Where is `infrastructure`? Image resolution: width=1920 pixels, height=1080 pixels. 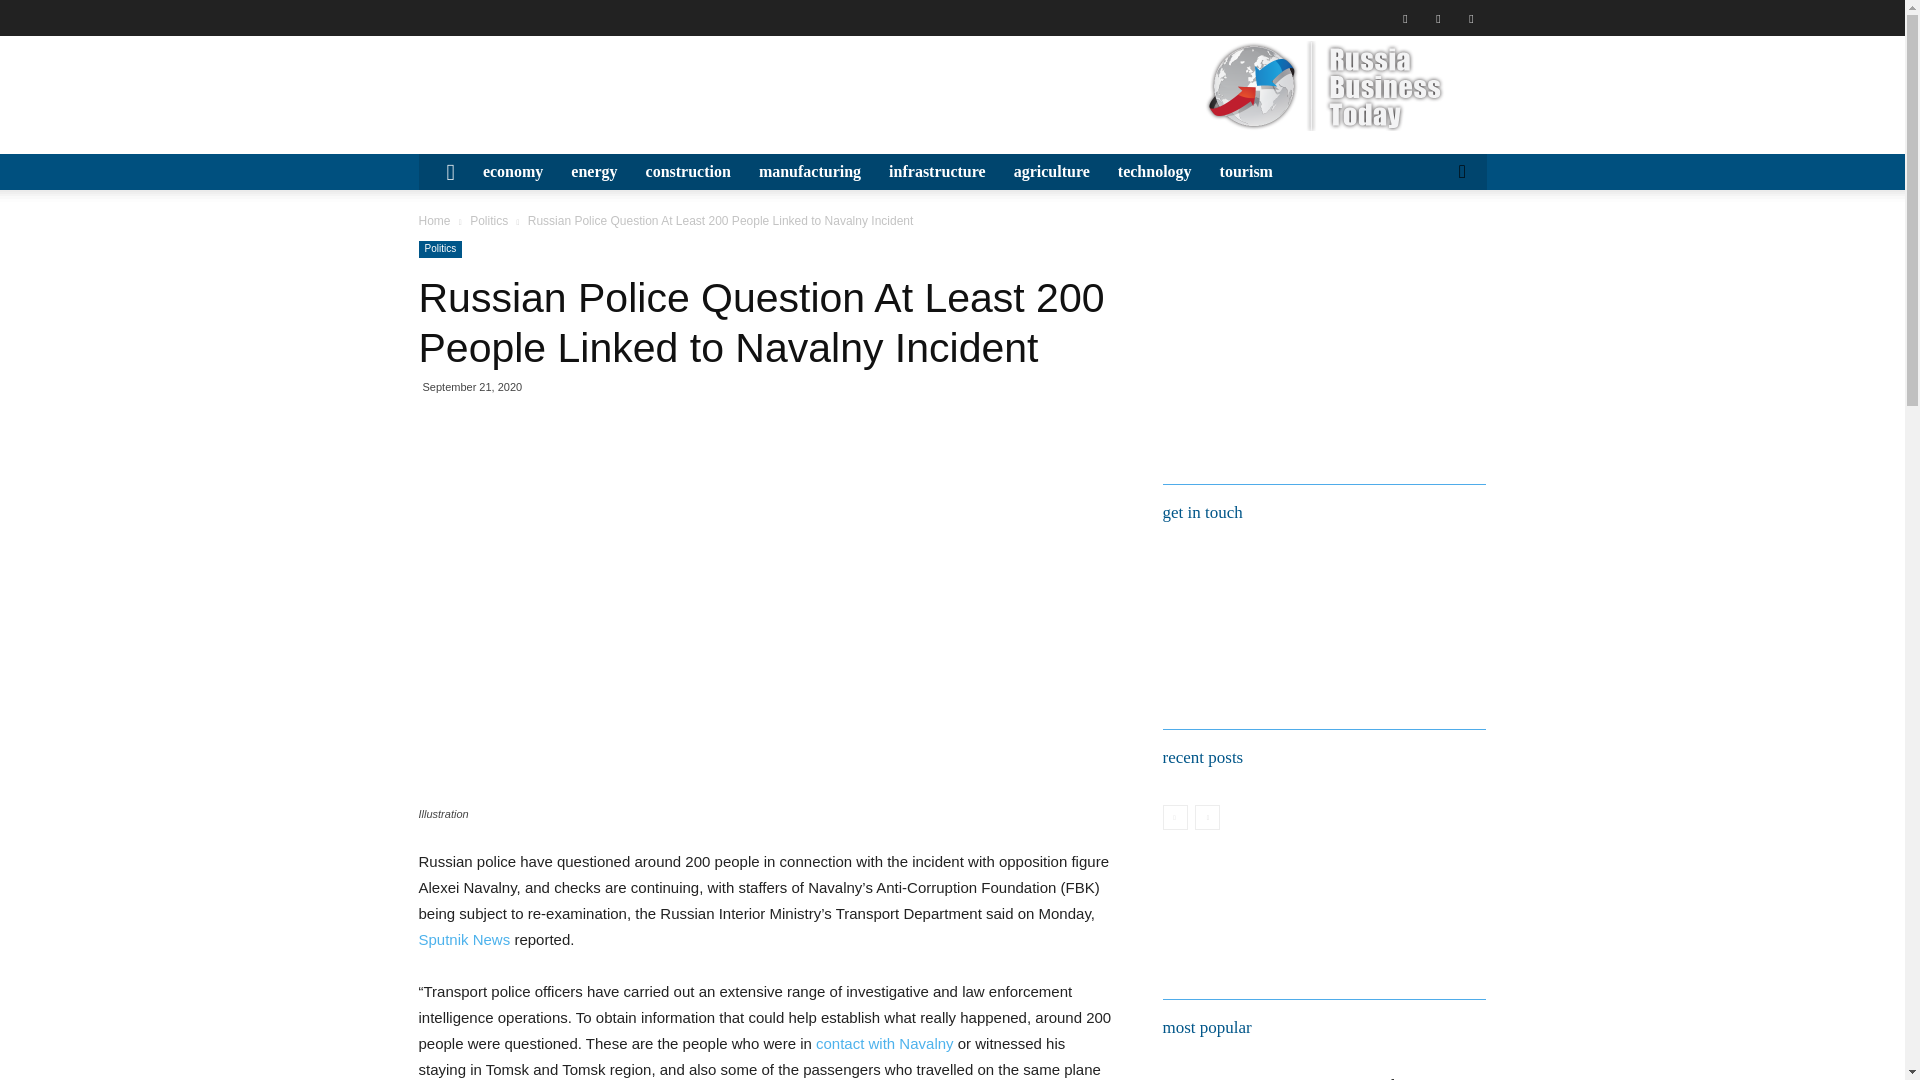
infrastructure is located at coordinates (938, 172).